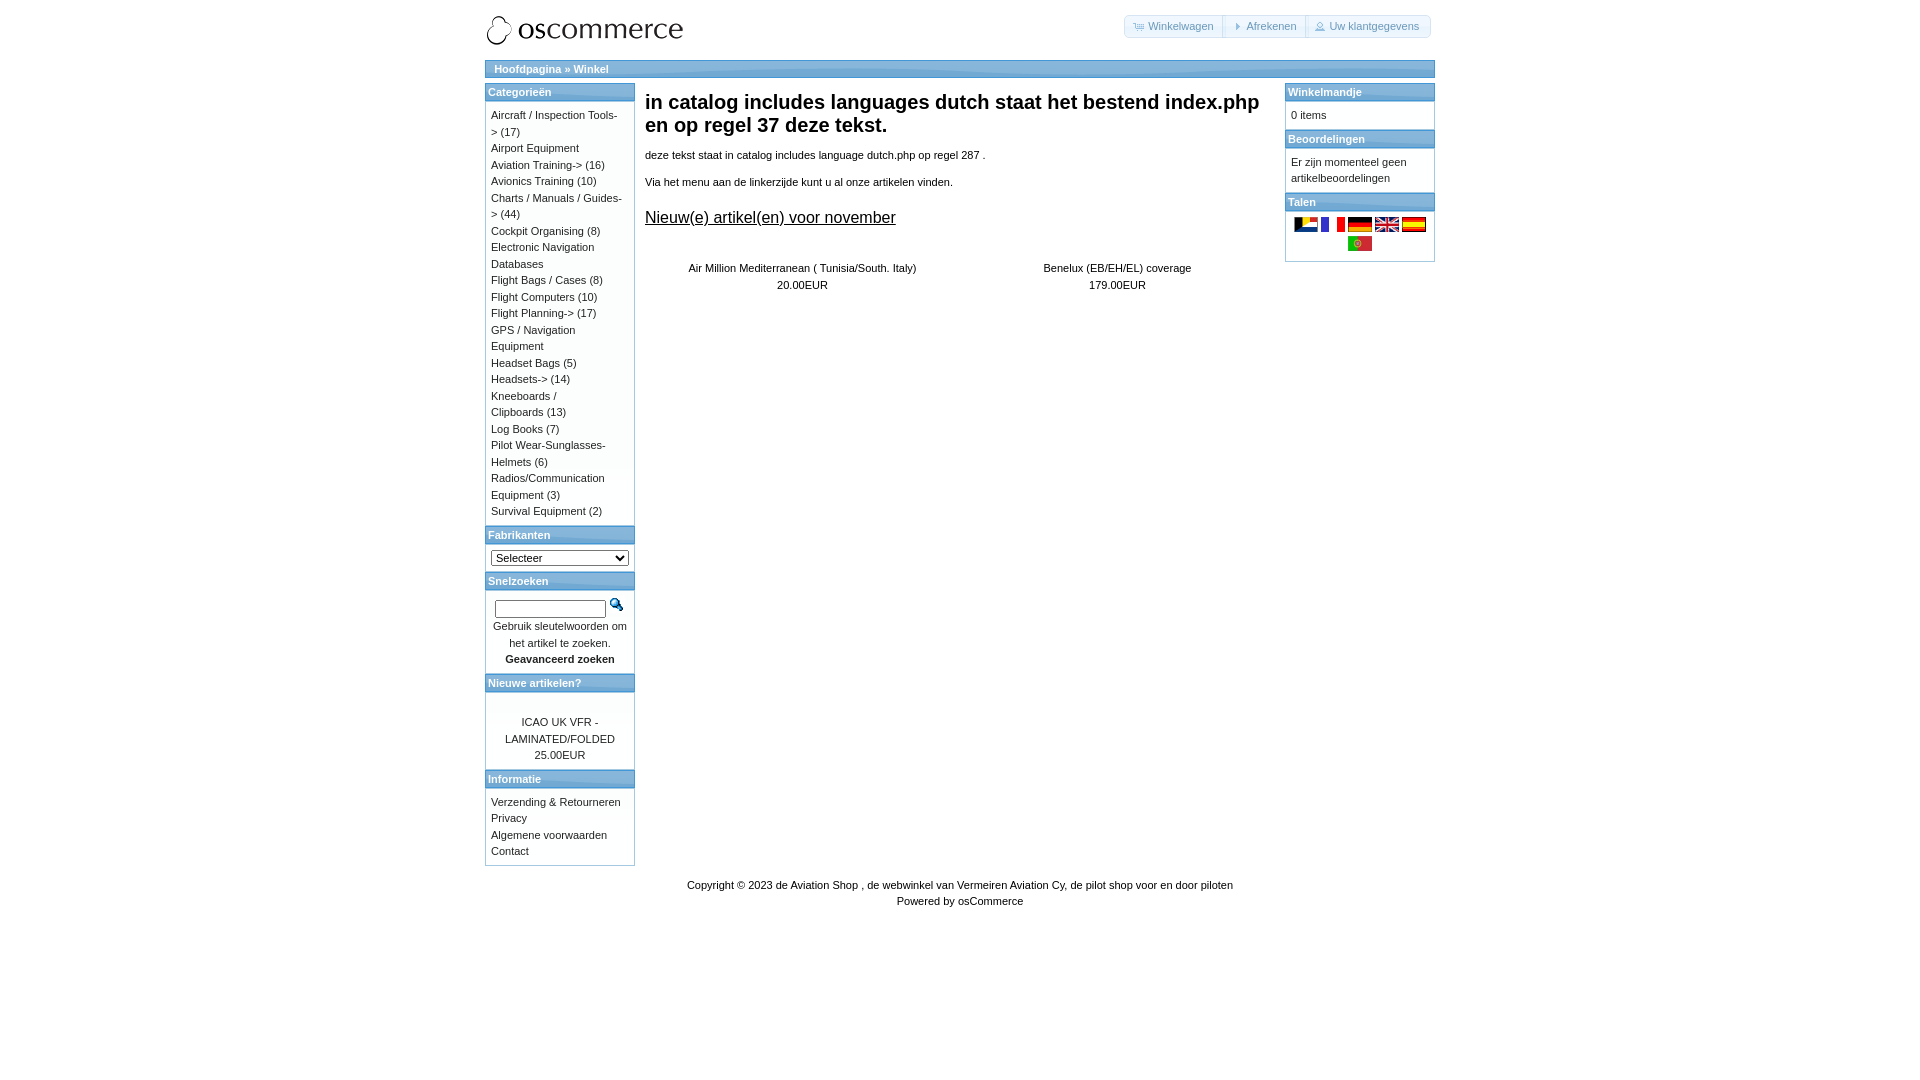  I want to click on Geavanceerd zoeken, so click(559, 659).